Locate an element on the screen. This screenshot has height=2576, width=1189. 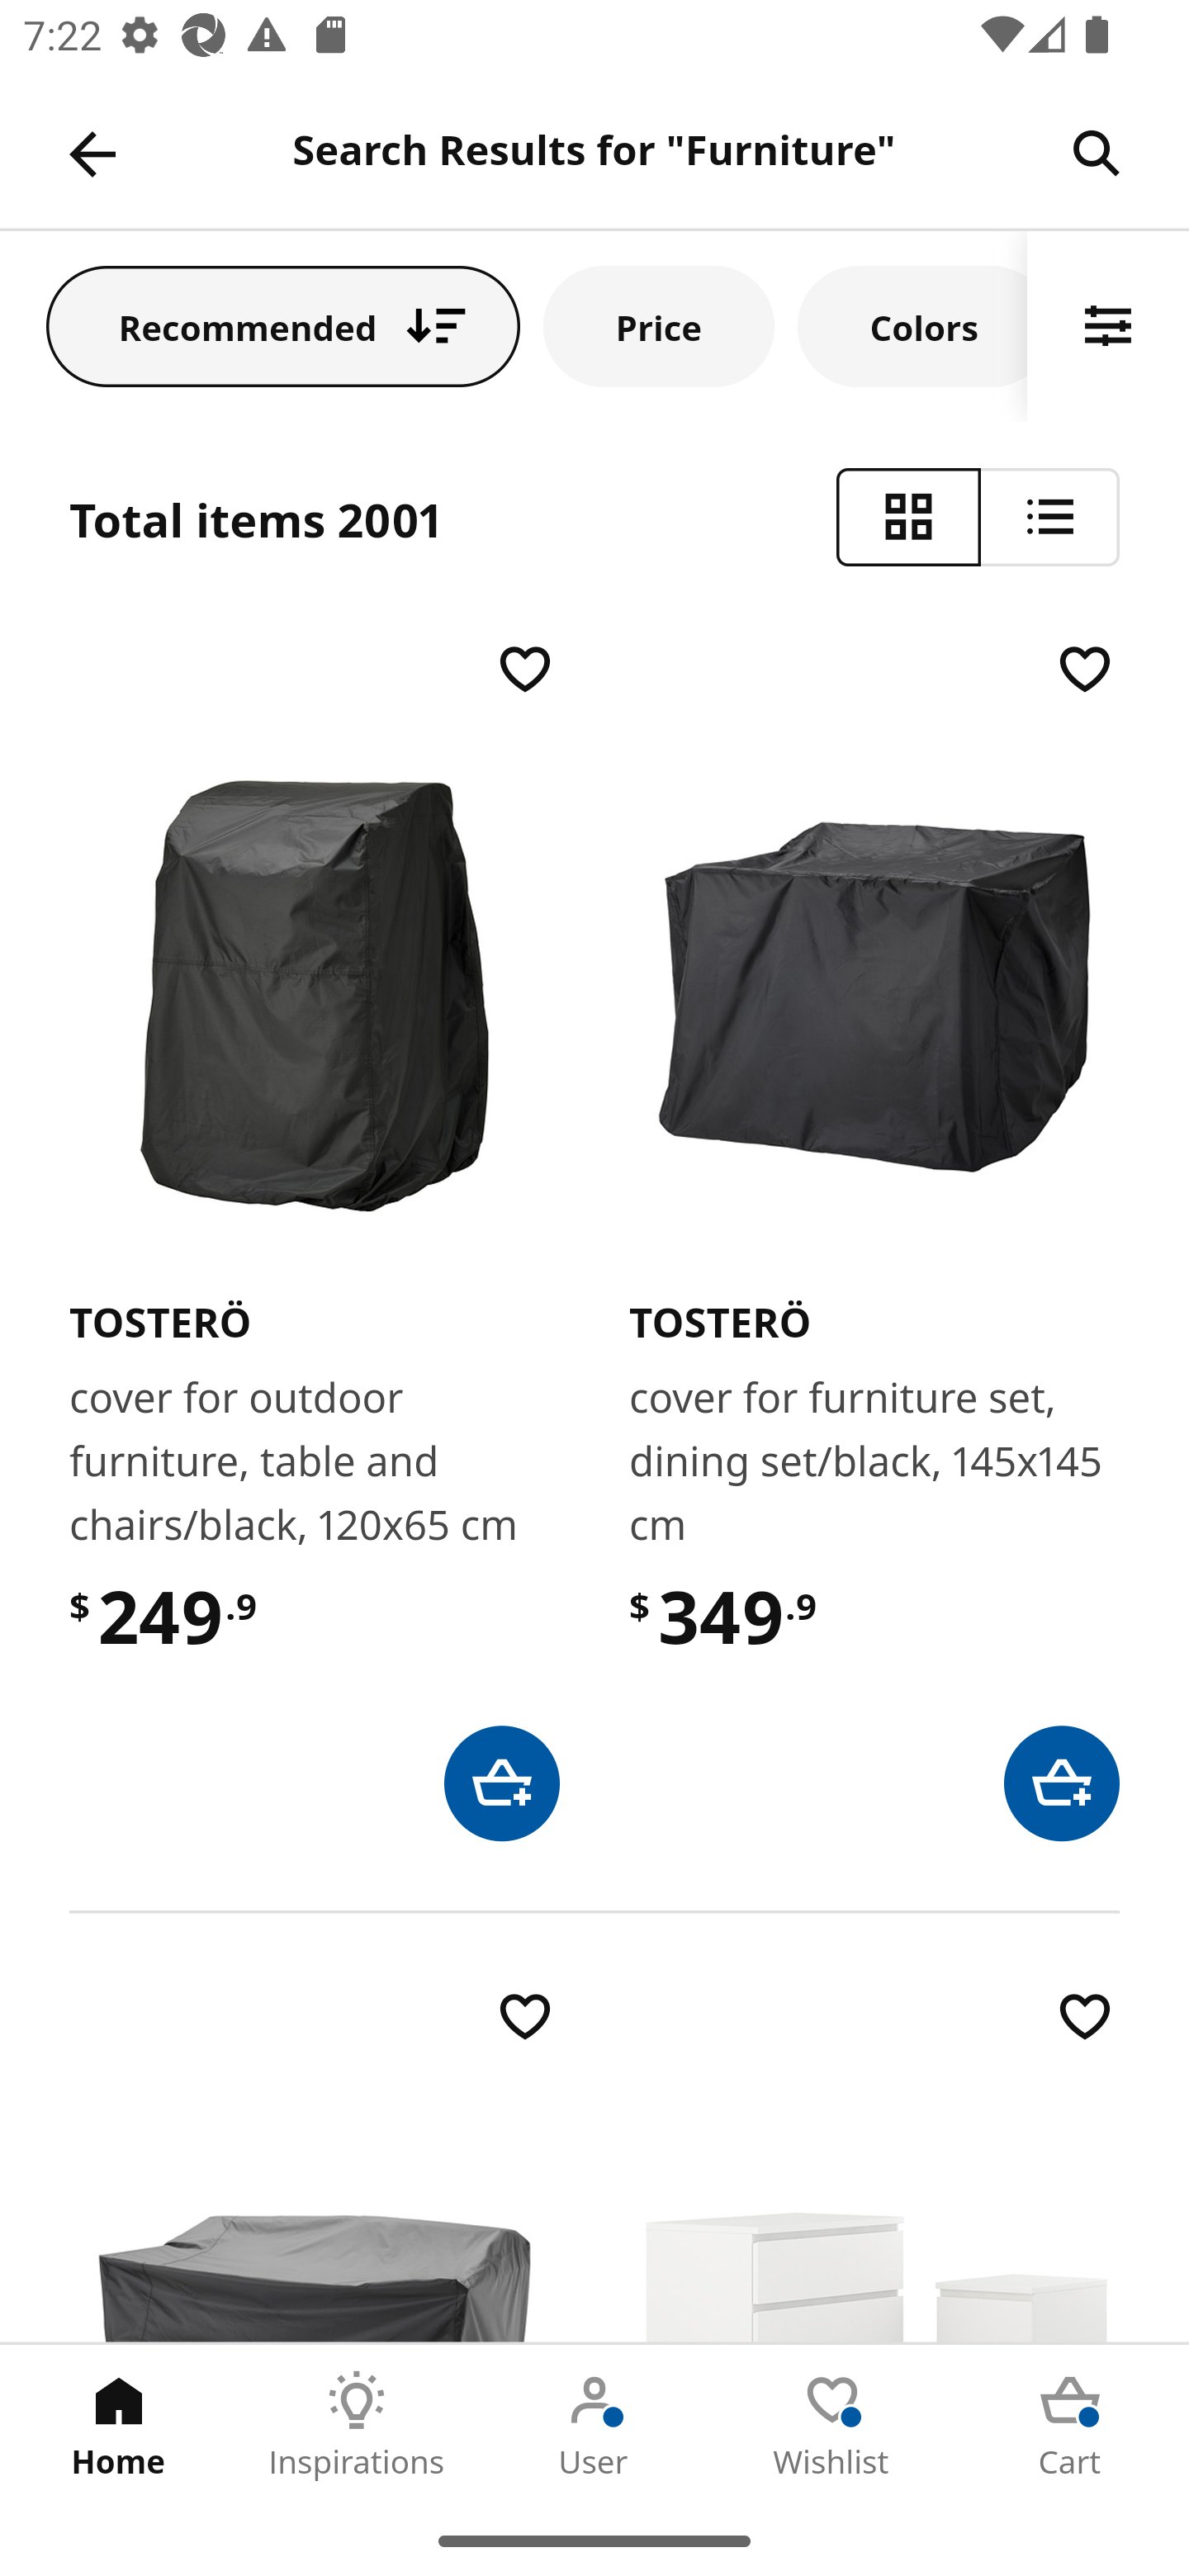
Recommended is located at coordinates (283, 325).